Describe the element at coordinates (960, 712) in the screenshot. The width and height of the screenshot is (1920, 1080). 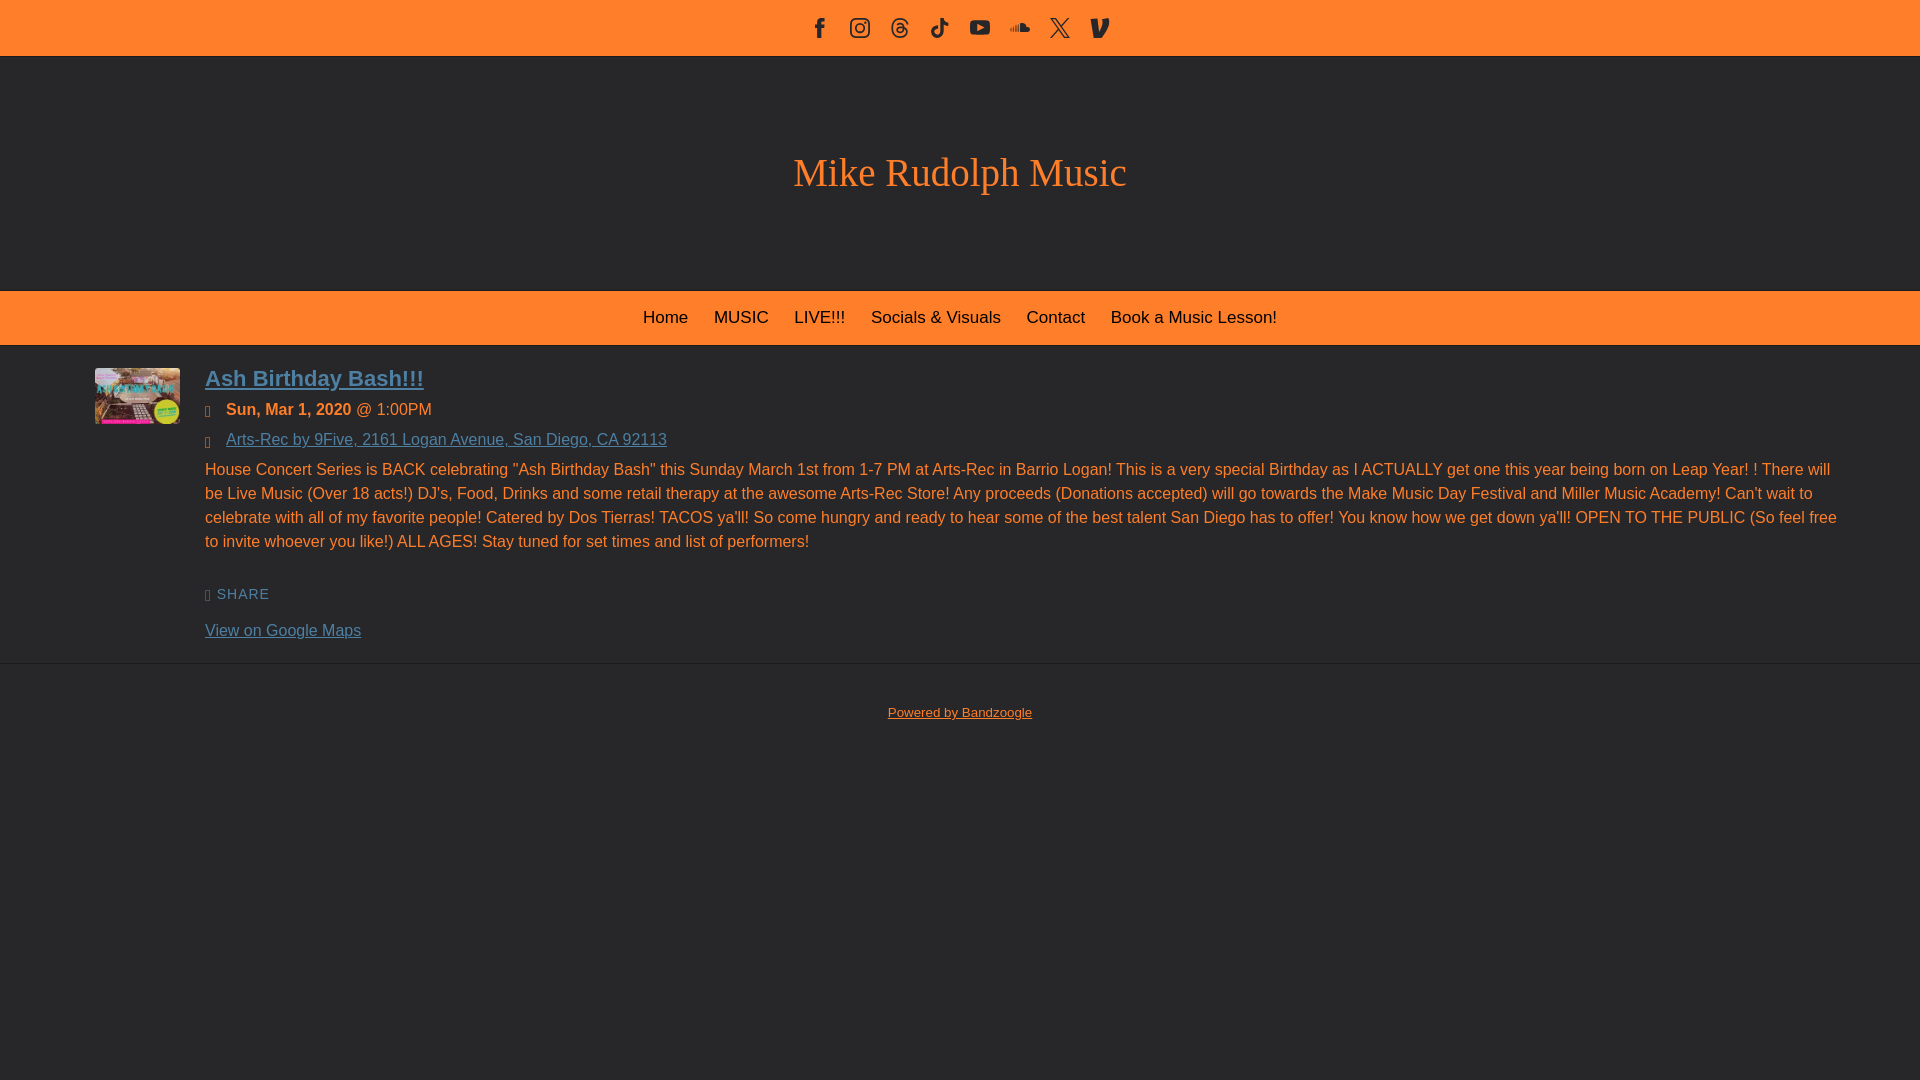
I see `Powered by Bandzoogle` at that location.